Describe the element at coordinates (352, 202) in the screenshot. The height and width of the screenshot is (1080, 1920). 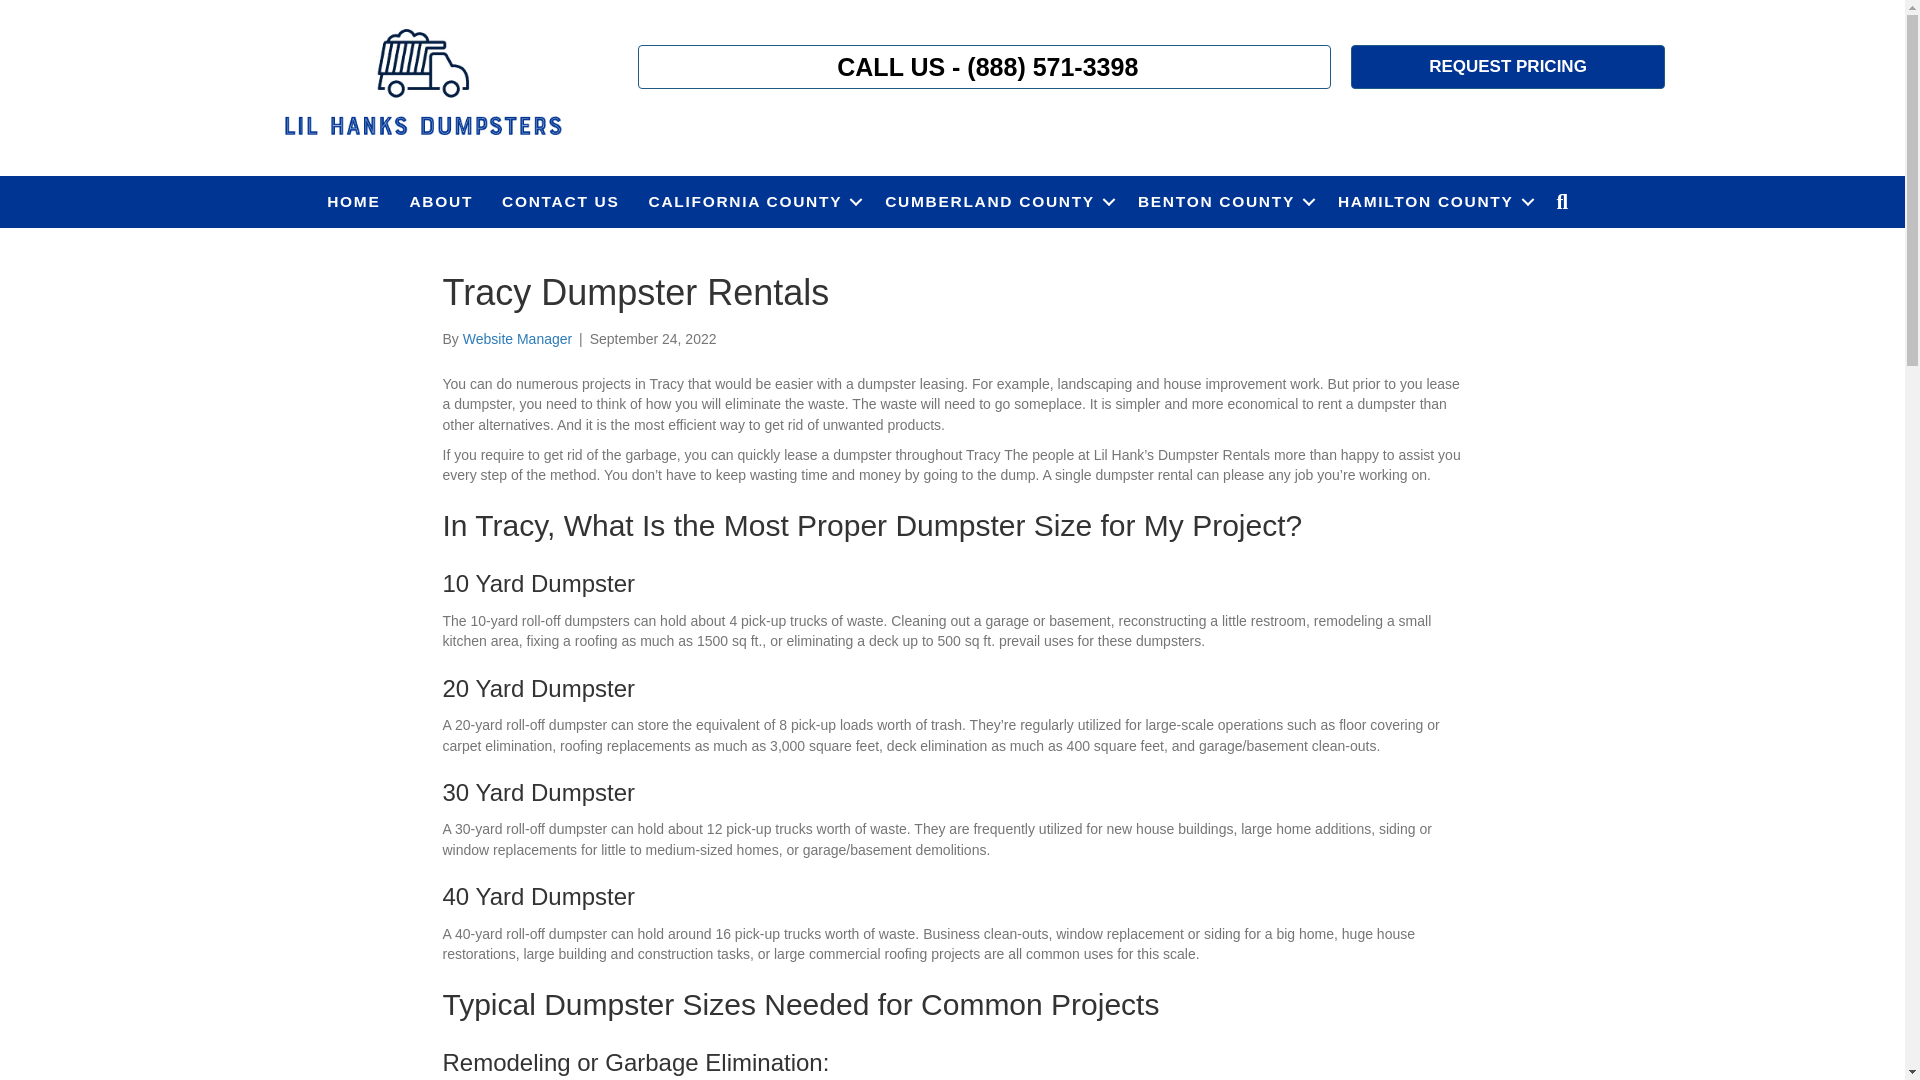
I see `HOME` at that location.